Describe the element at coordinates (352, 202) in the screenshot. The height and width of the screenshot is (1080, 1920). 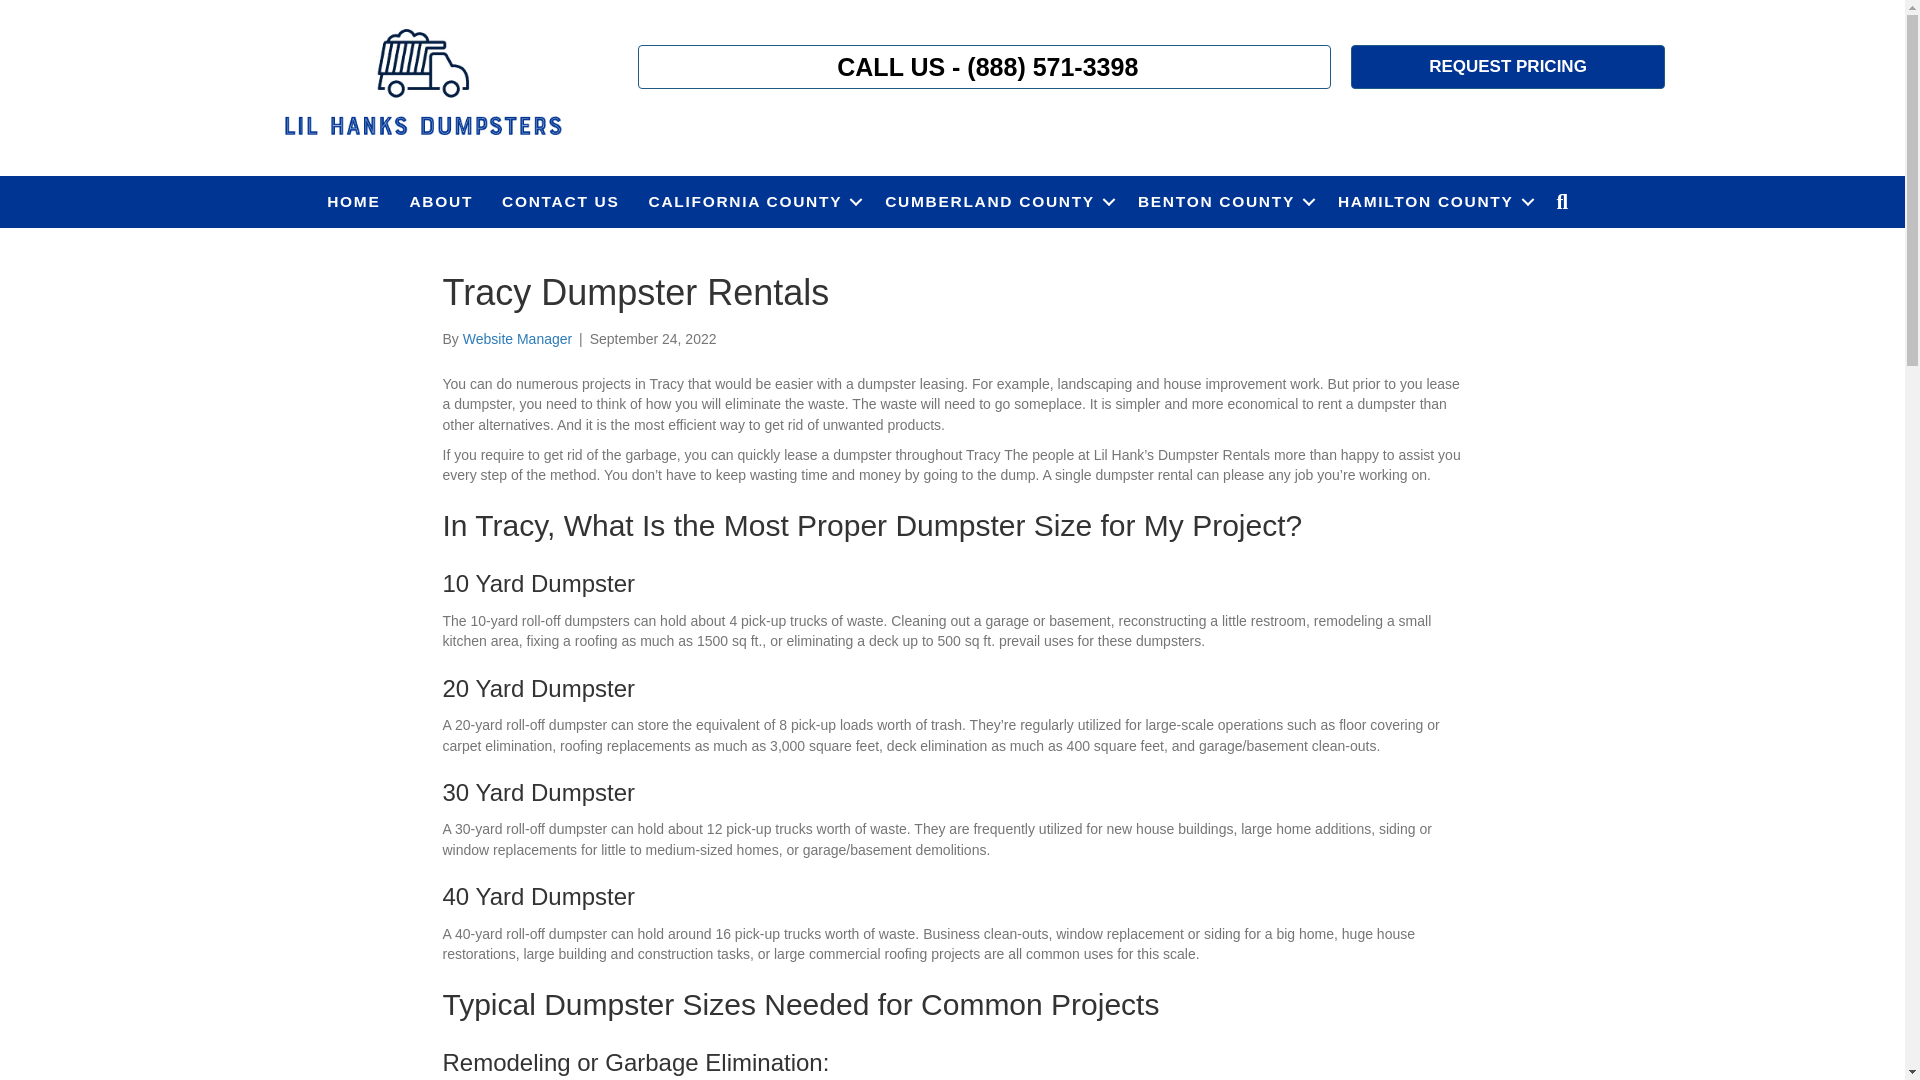
I see `HOME` at that location.